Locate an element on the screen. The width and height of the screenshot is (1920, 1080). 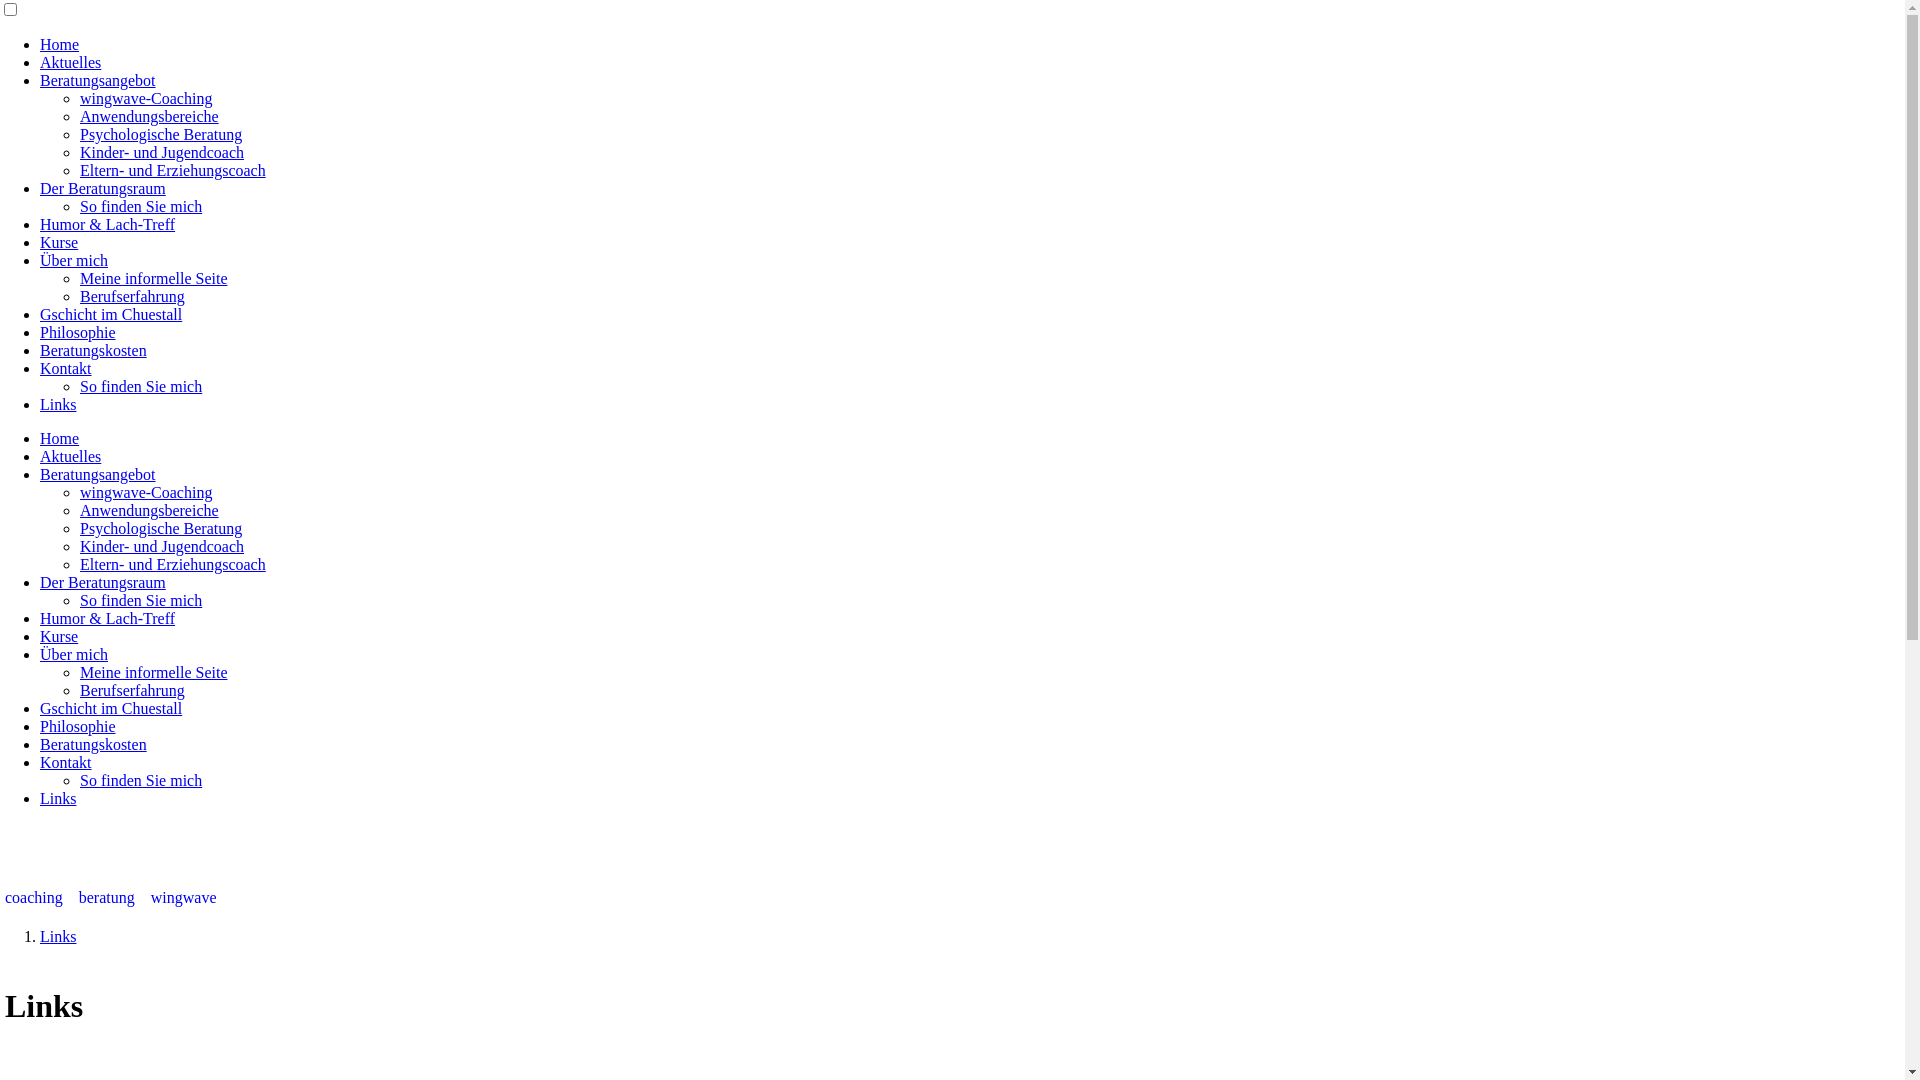
Psychologische Beratung is located at coordinates (161, 134).